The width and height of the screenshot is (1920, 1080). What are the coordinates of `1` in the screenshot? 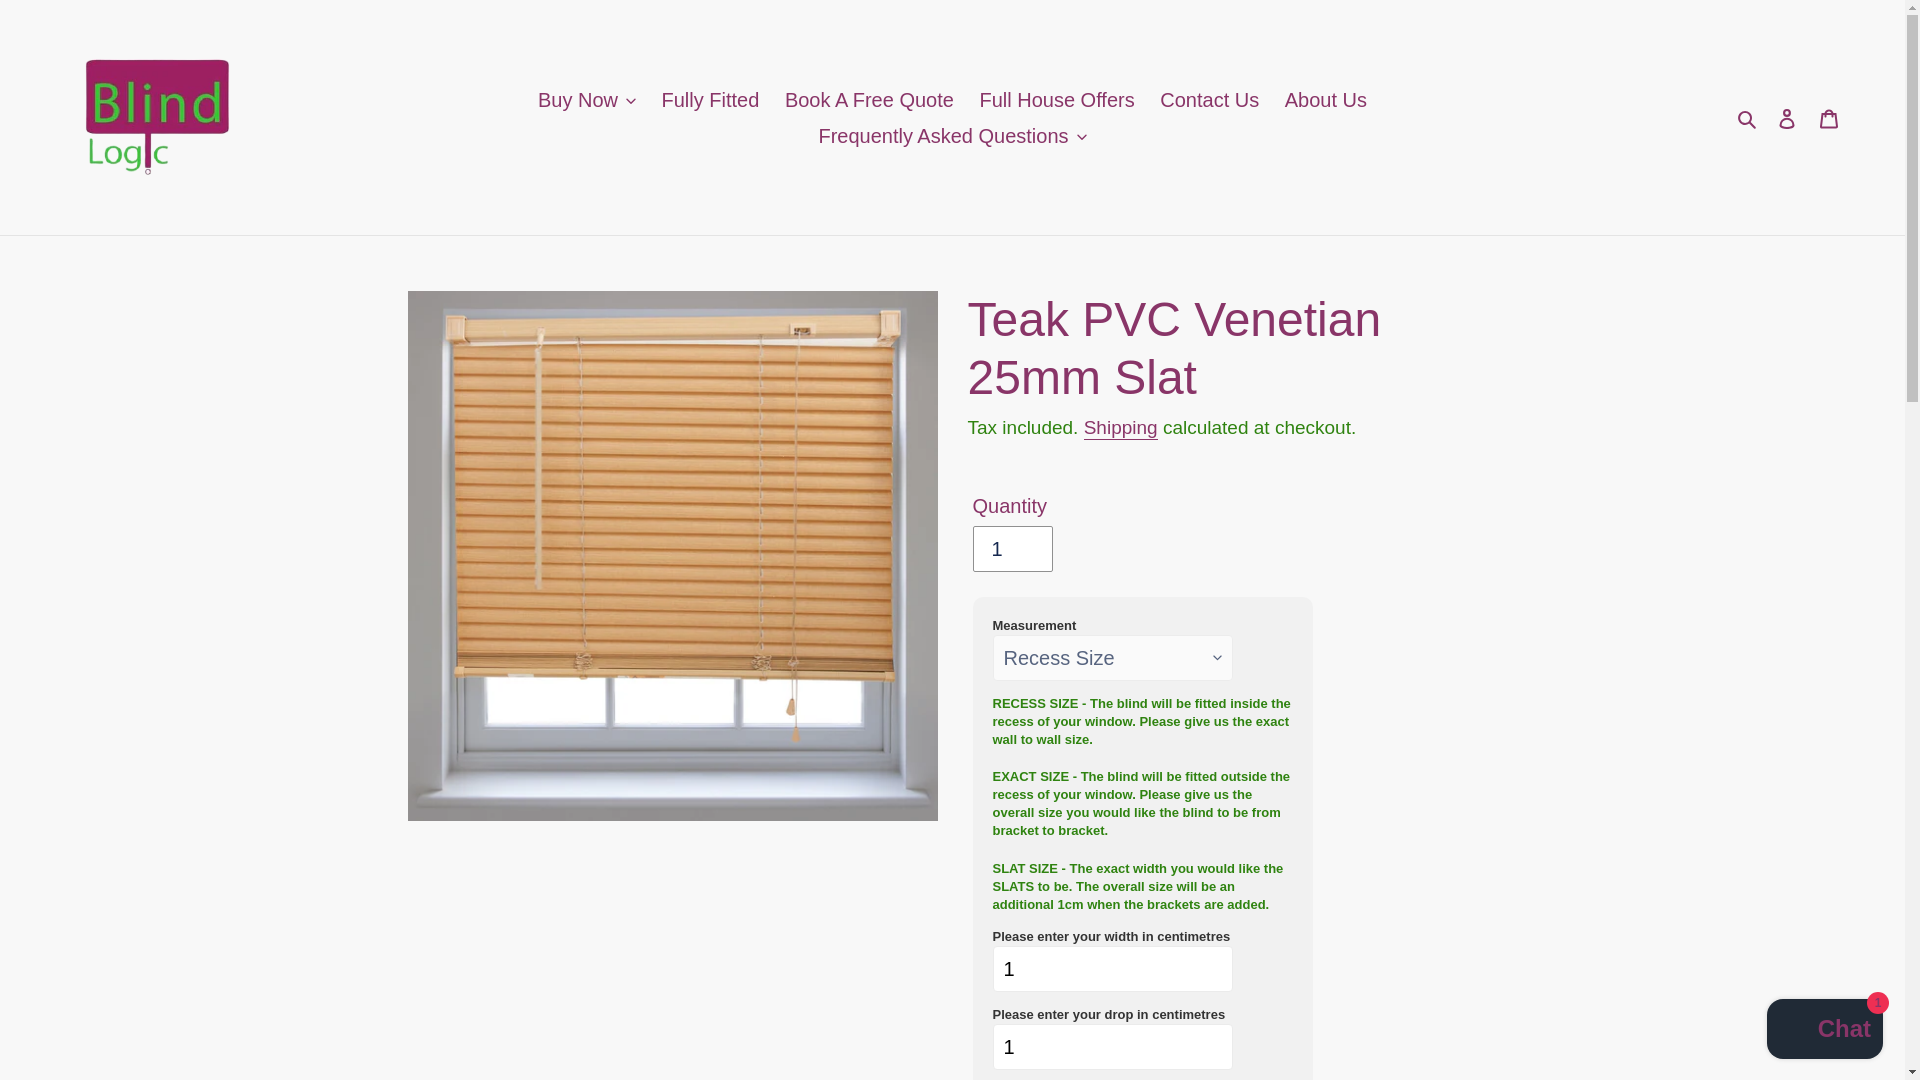 It's located at (1112, 1046).